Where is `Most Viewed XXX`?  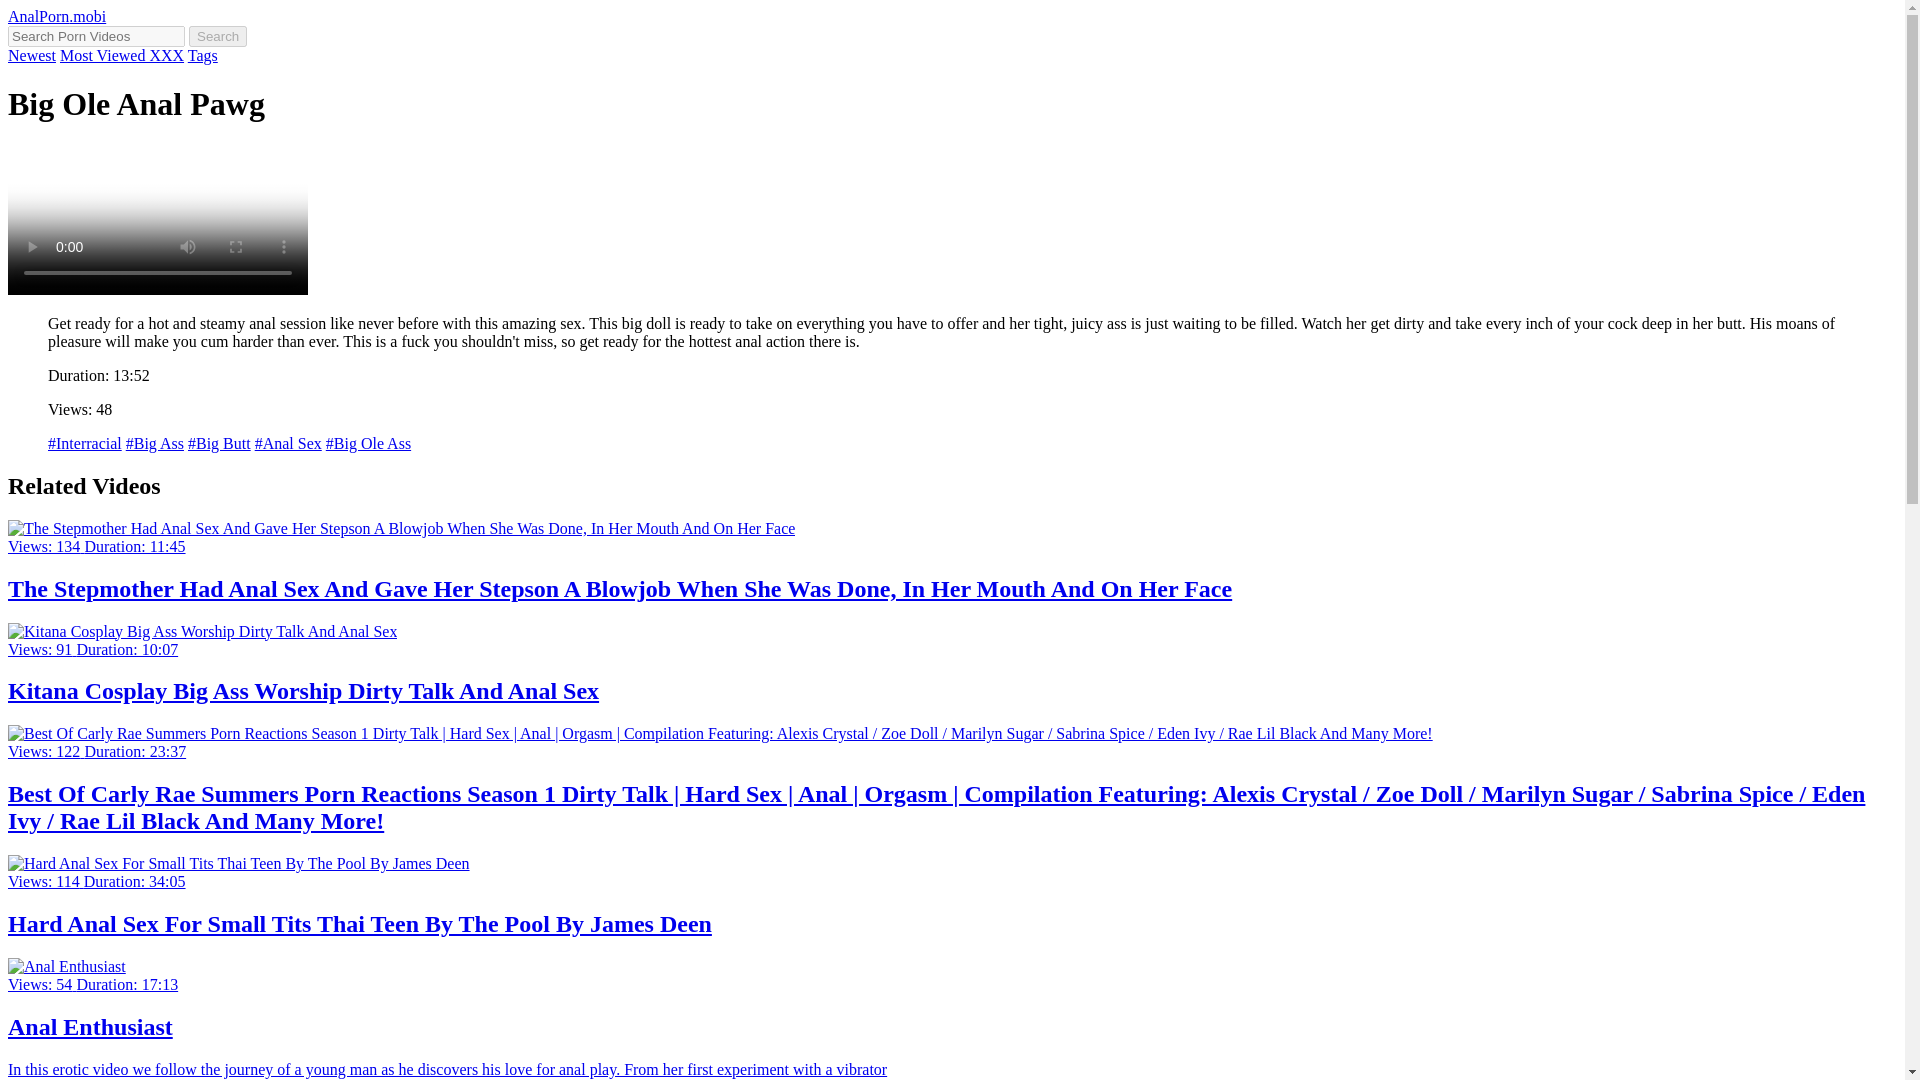 Most Viewed XXX is located at coordinates (122, 55).